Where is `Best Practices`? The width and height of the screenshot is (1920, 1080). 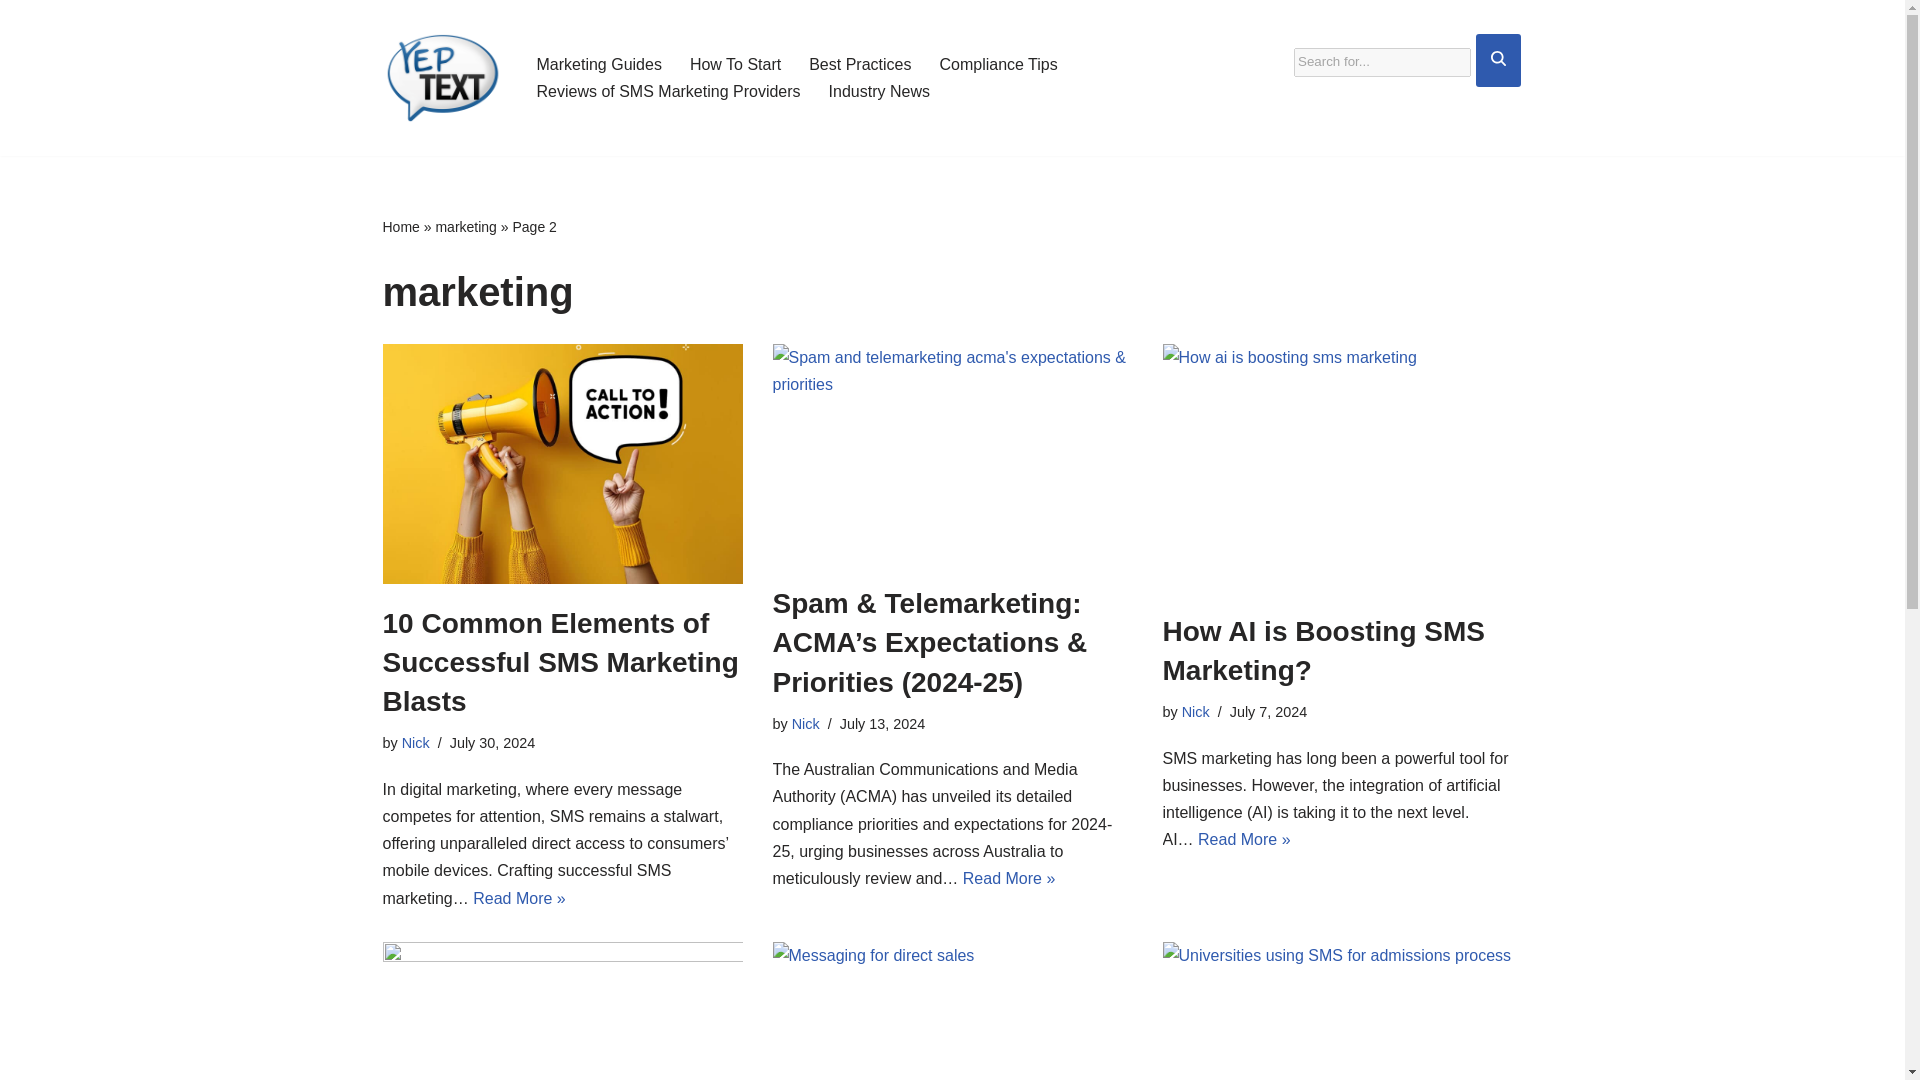 Best Practices is located at coordinates (859, 64).